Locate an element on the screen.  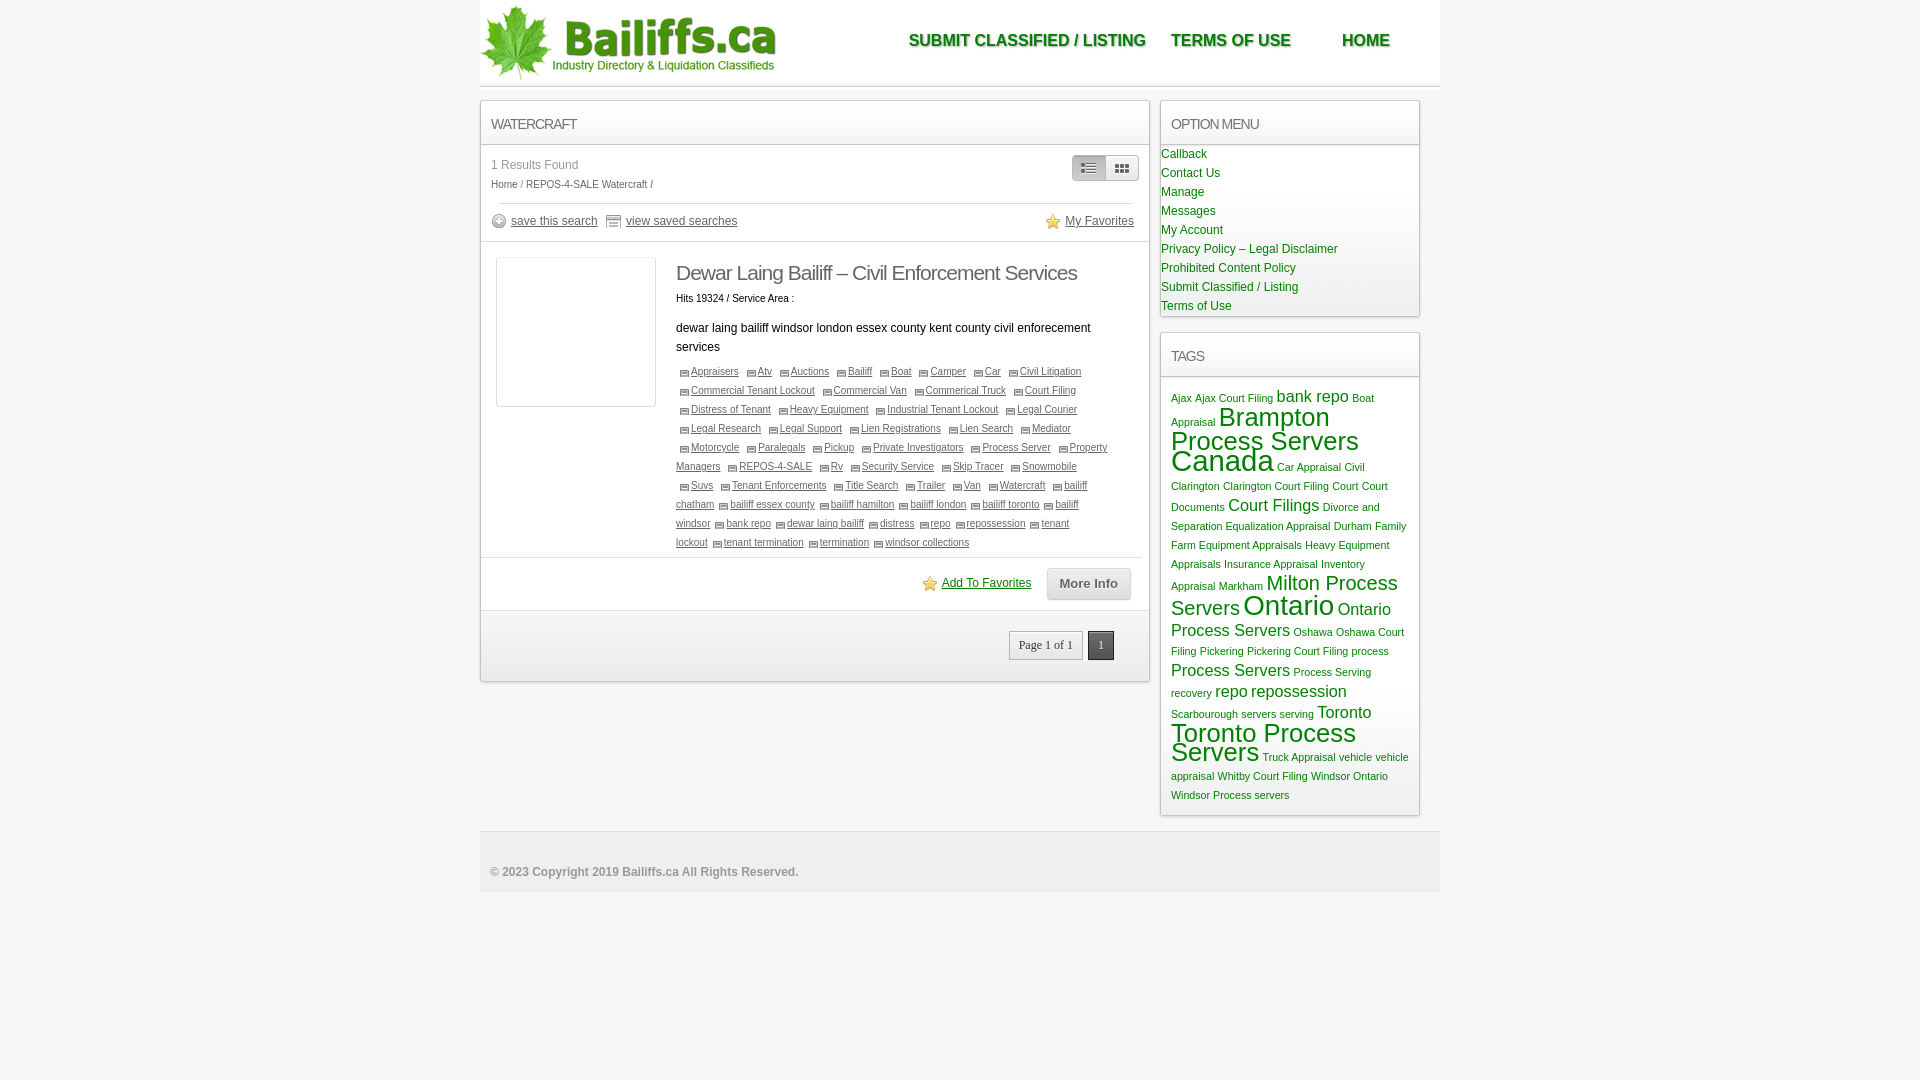
Mediator is located at coordinates (1044, 428).